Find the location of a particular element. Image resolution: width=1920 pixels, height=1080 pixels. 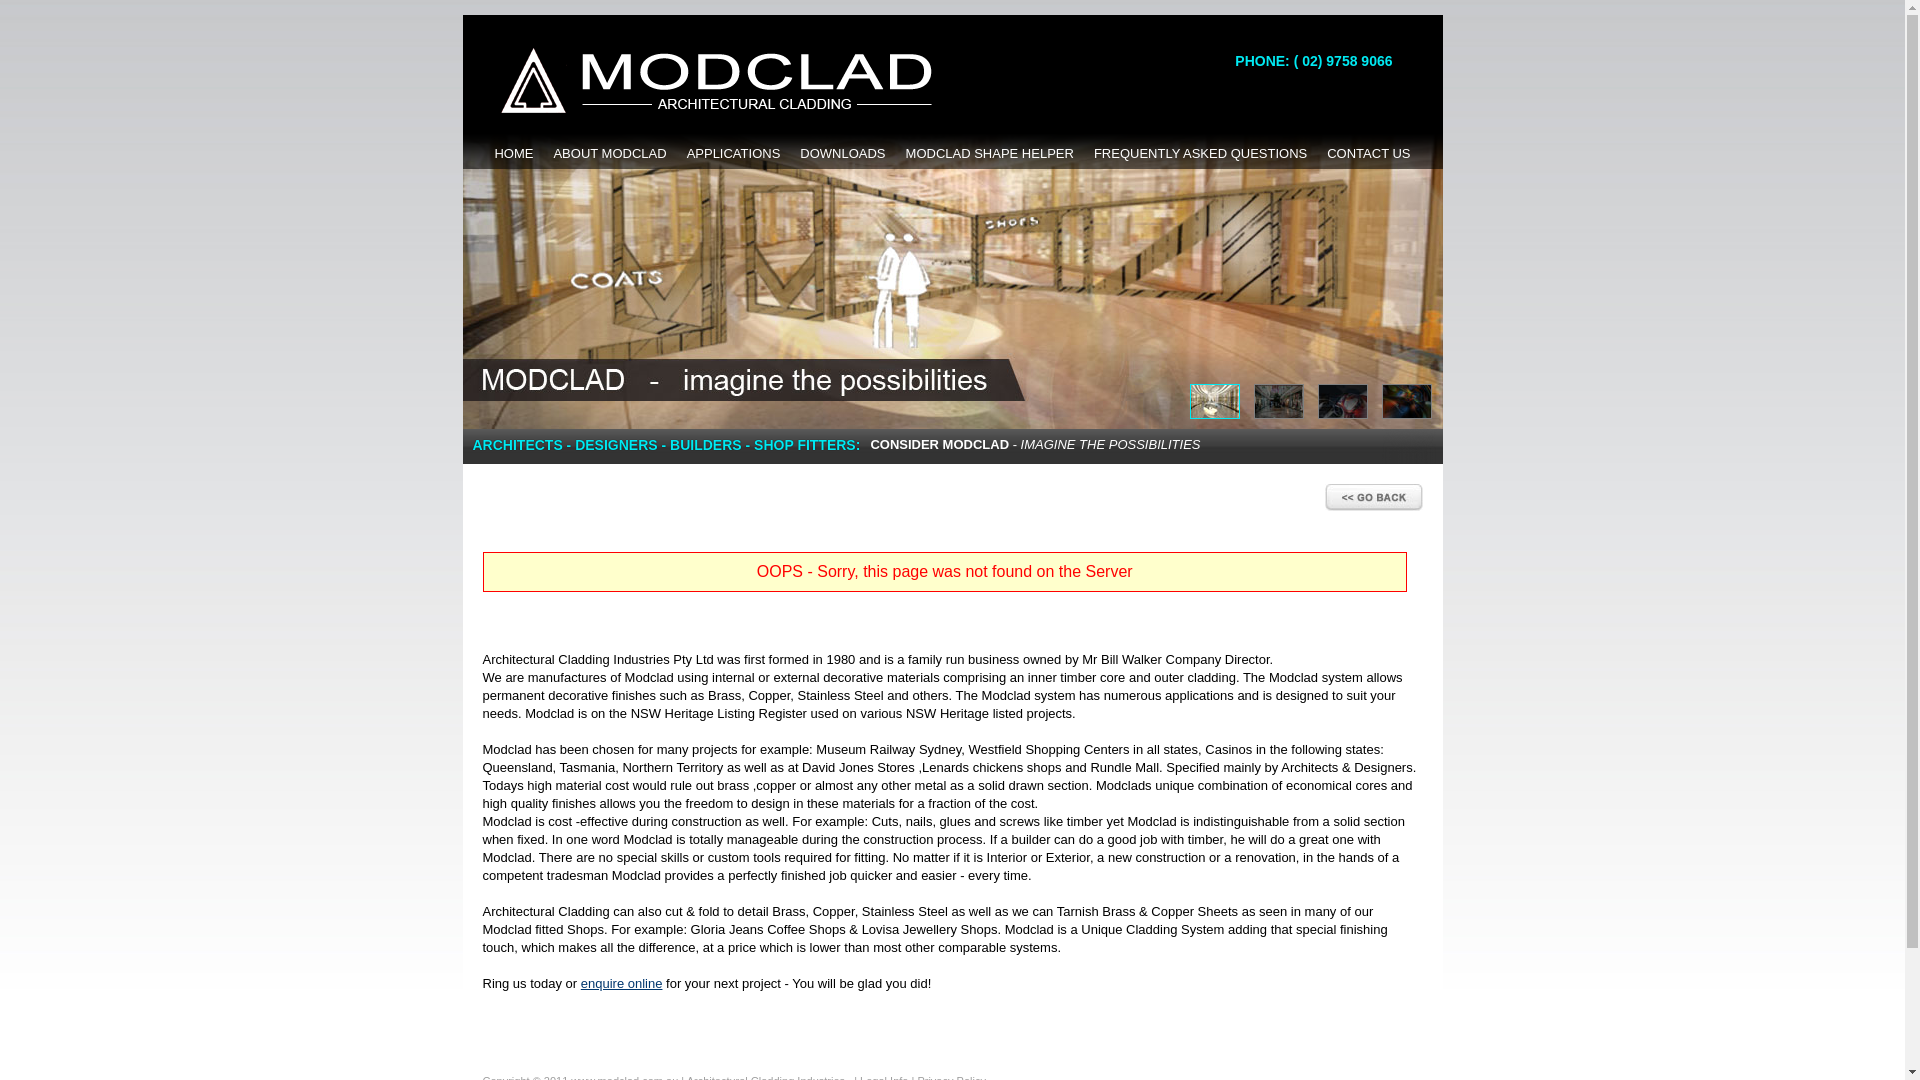

CONTACT US is located at coordinates (1368, 154).